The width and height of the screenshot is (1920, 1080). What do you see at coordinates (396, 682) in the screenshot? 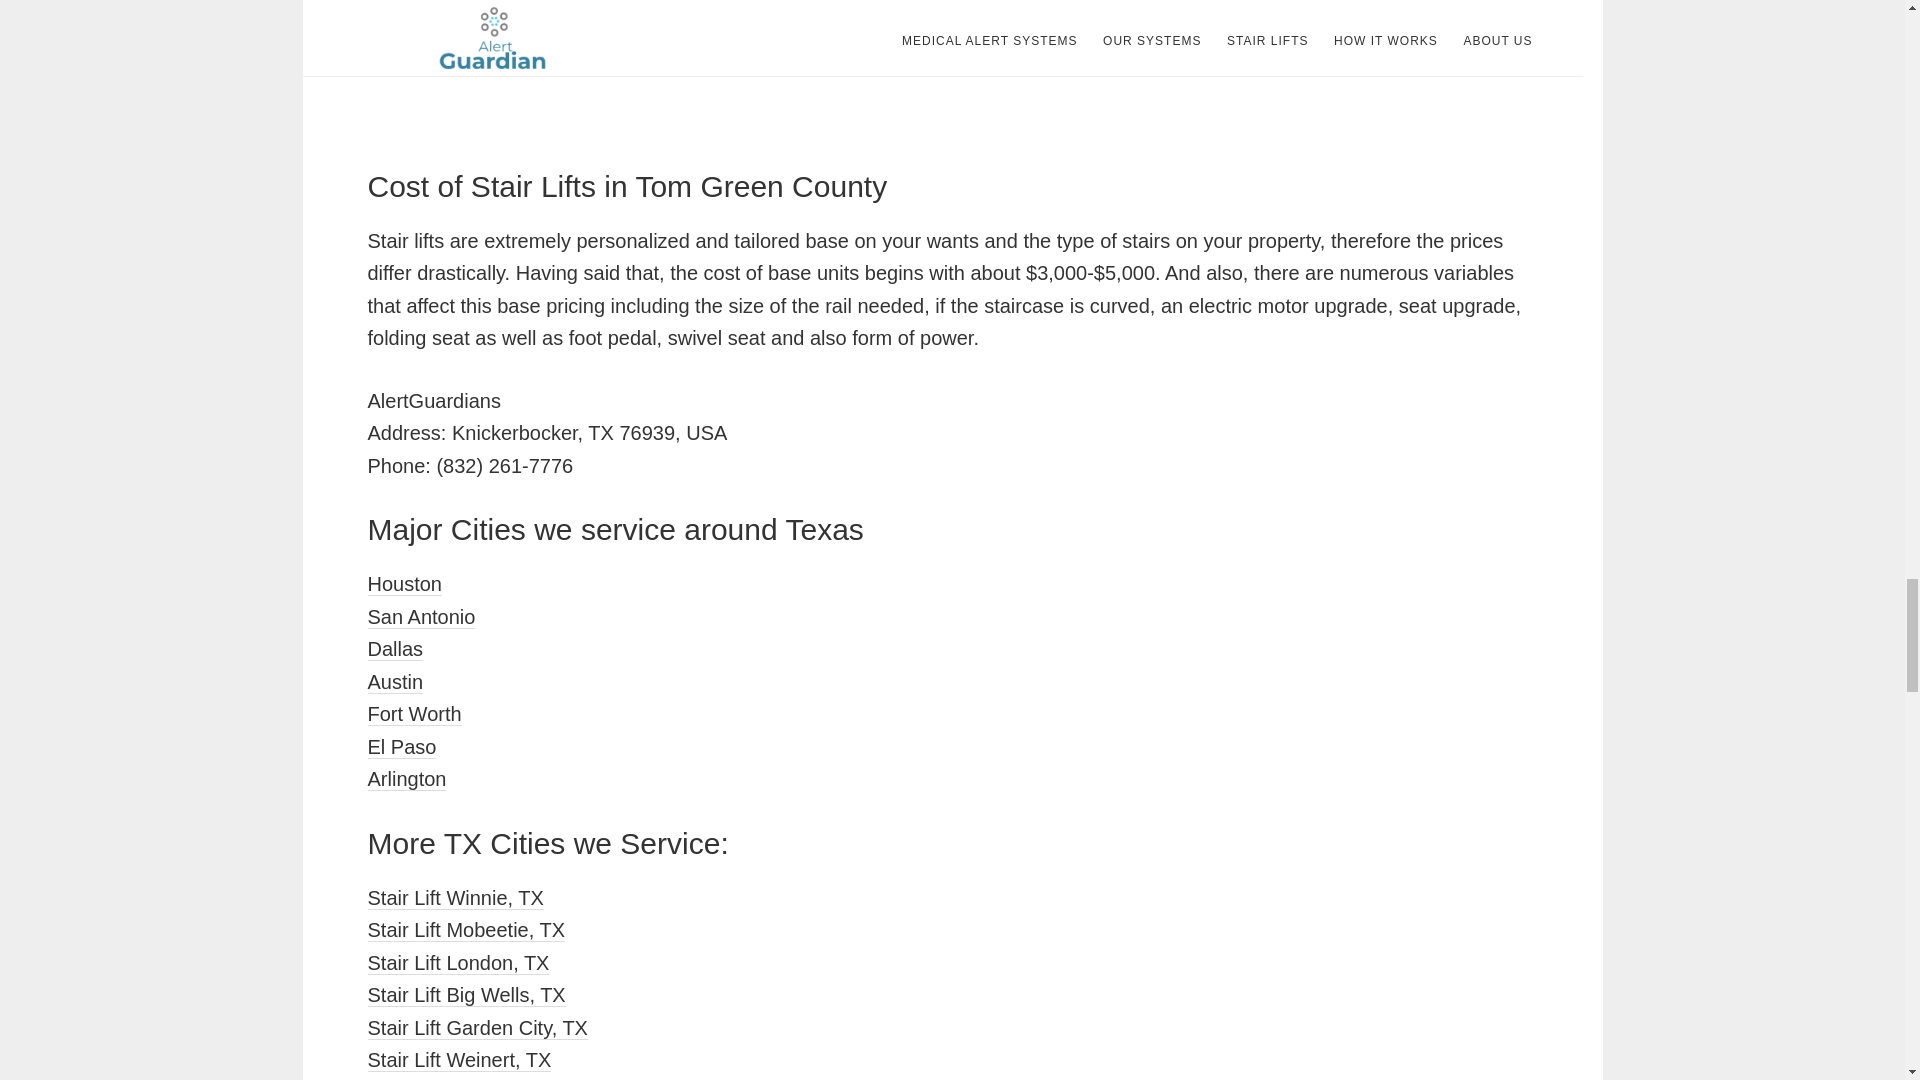
I see `Austin` at bounding box center [396, 682].